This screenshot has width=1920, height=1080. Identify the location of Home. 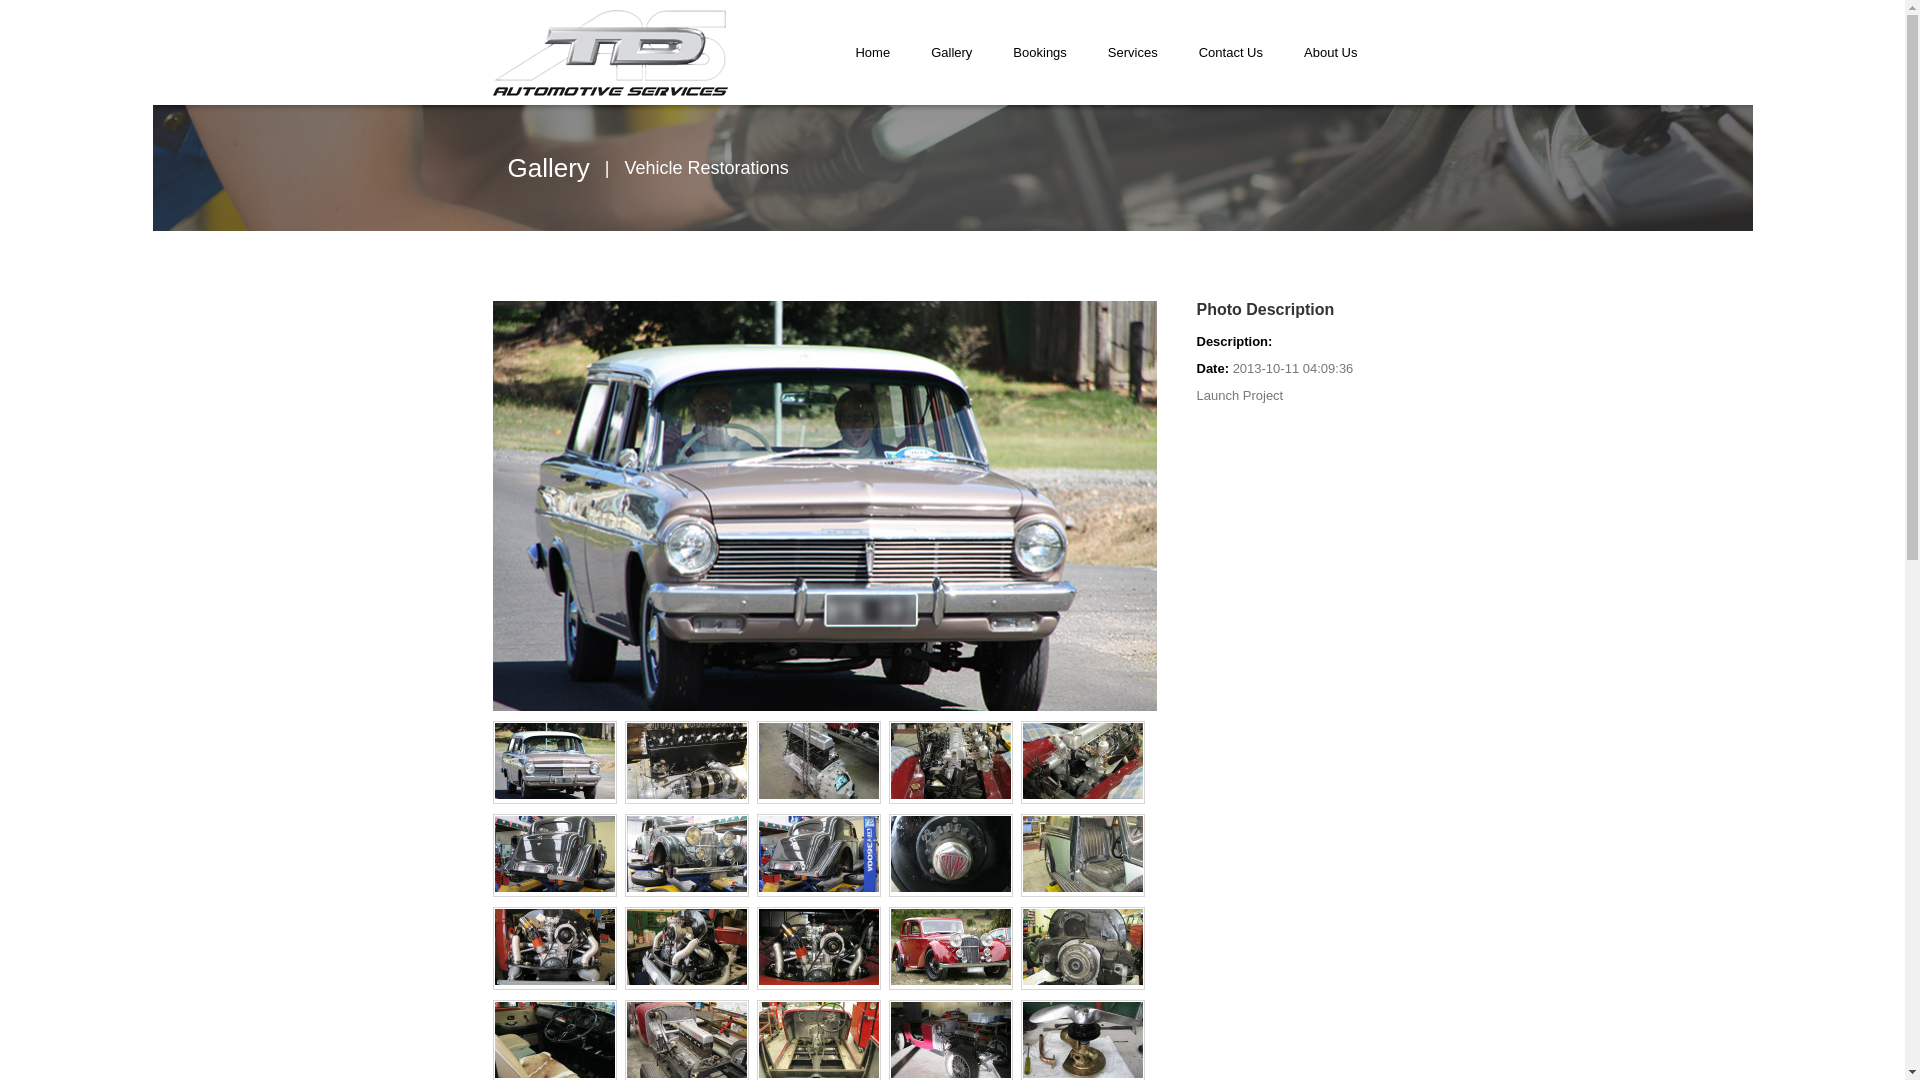
(872, 52).